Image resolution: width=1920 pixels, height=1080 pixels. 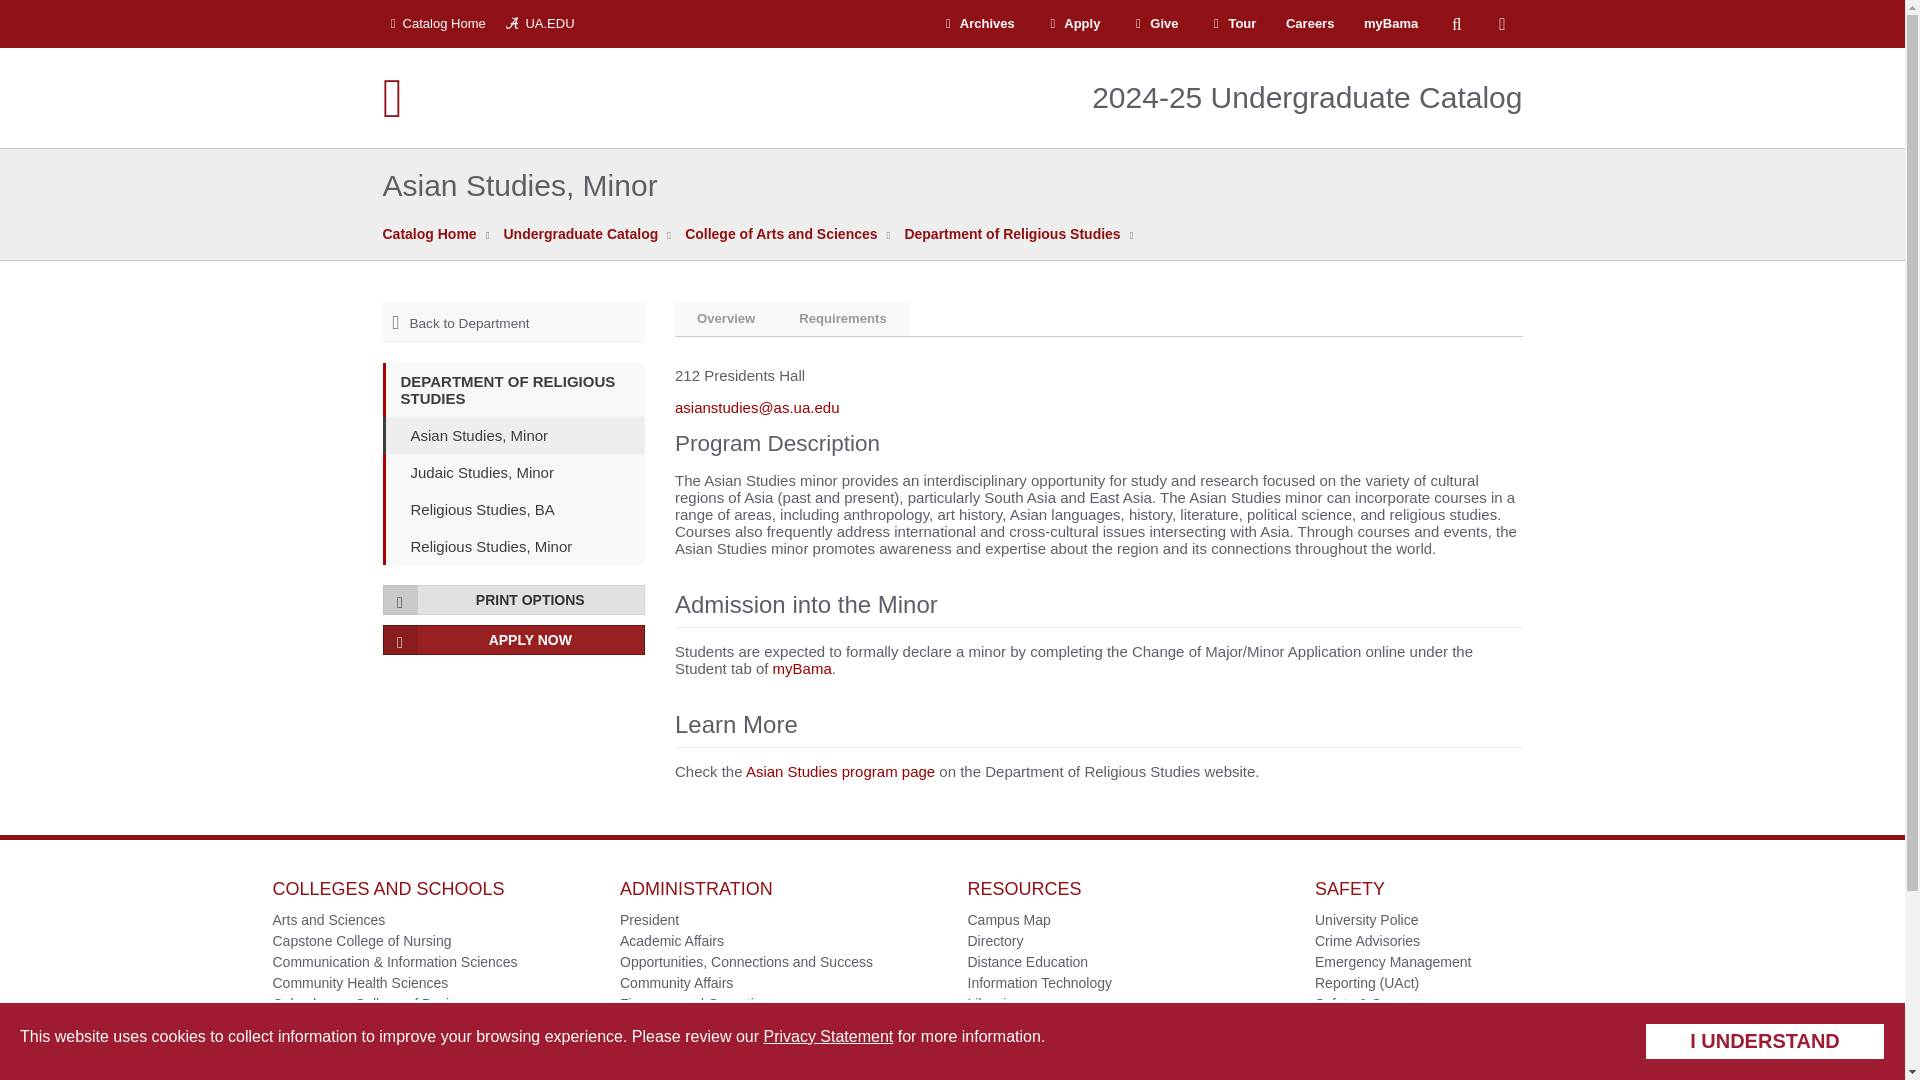 I want to click on Added content, so click(x=802, y=668).